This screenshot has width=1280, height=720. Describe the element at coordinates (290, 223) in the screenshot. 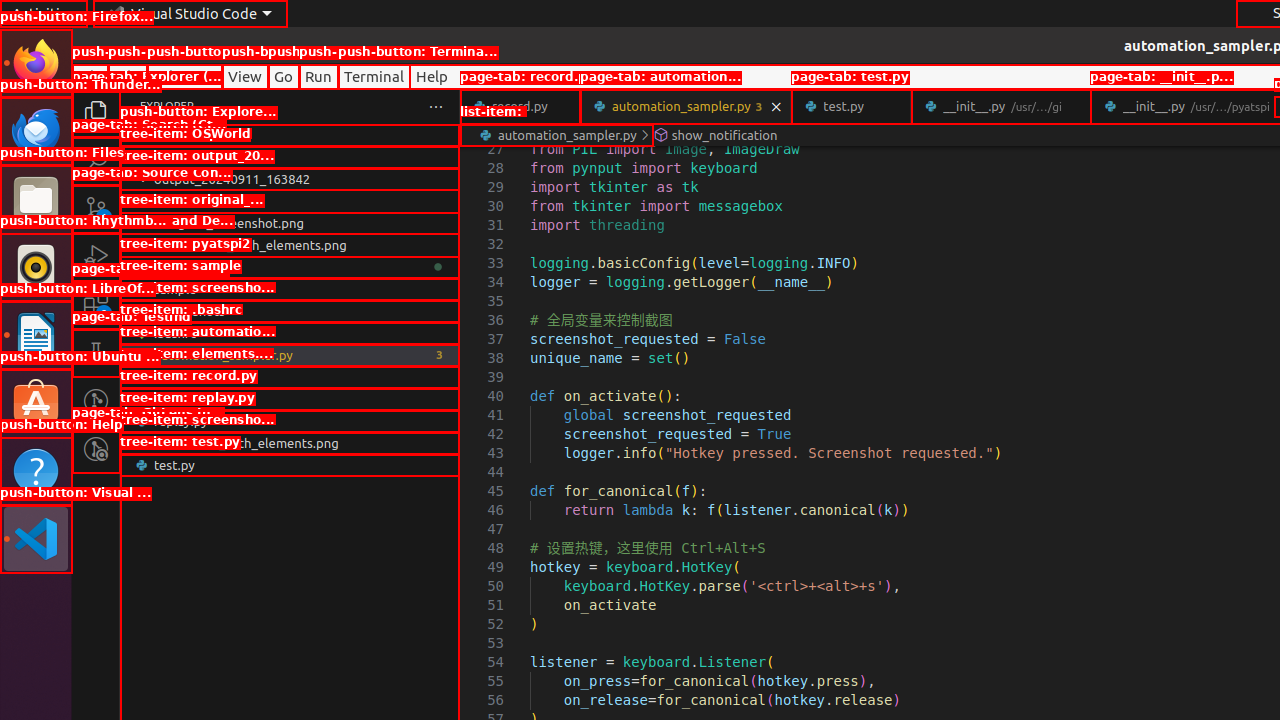

I see `original_screenshot.png` at that location.